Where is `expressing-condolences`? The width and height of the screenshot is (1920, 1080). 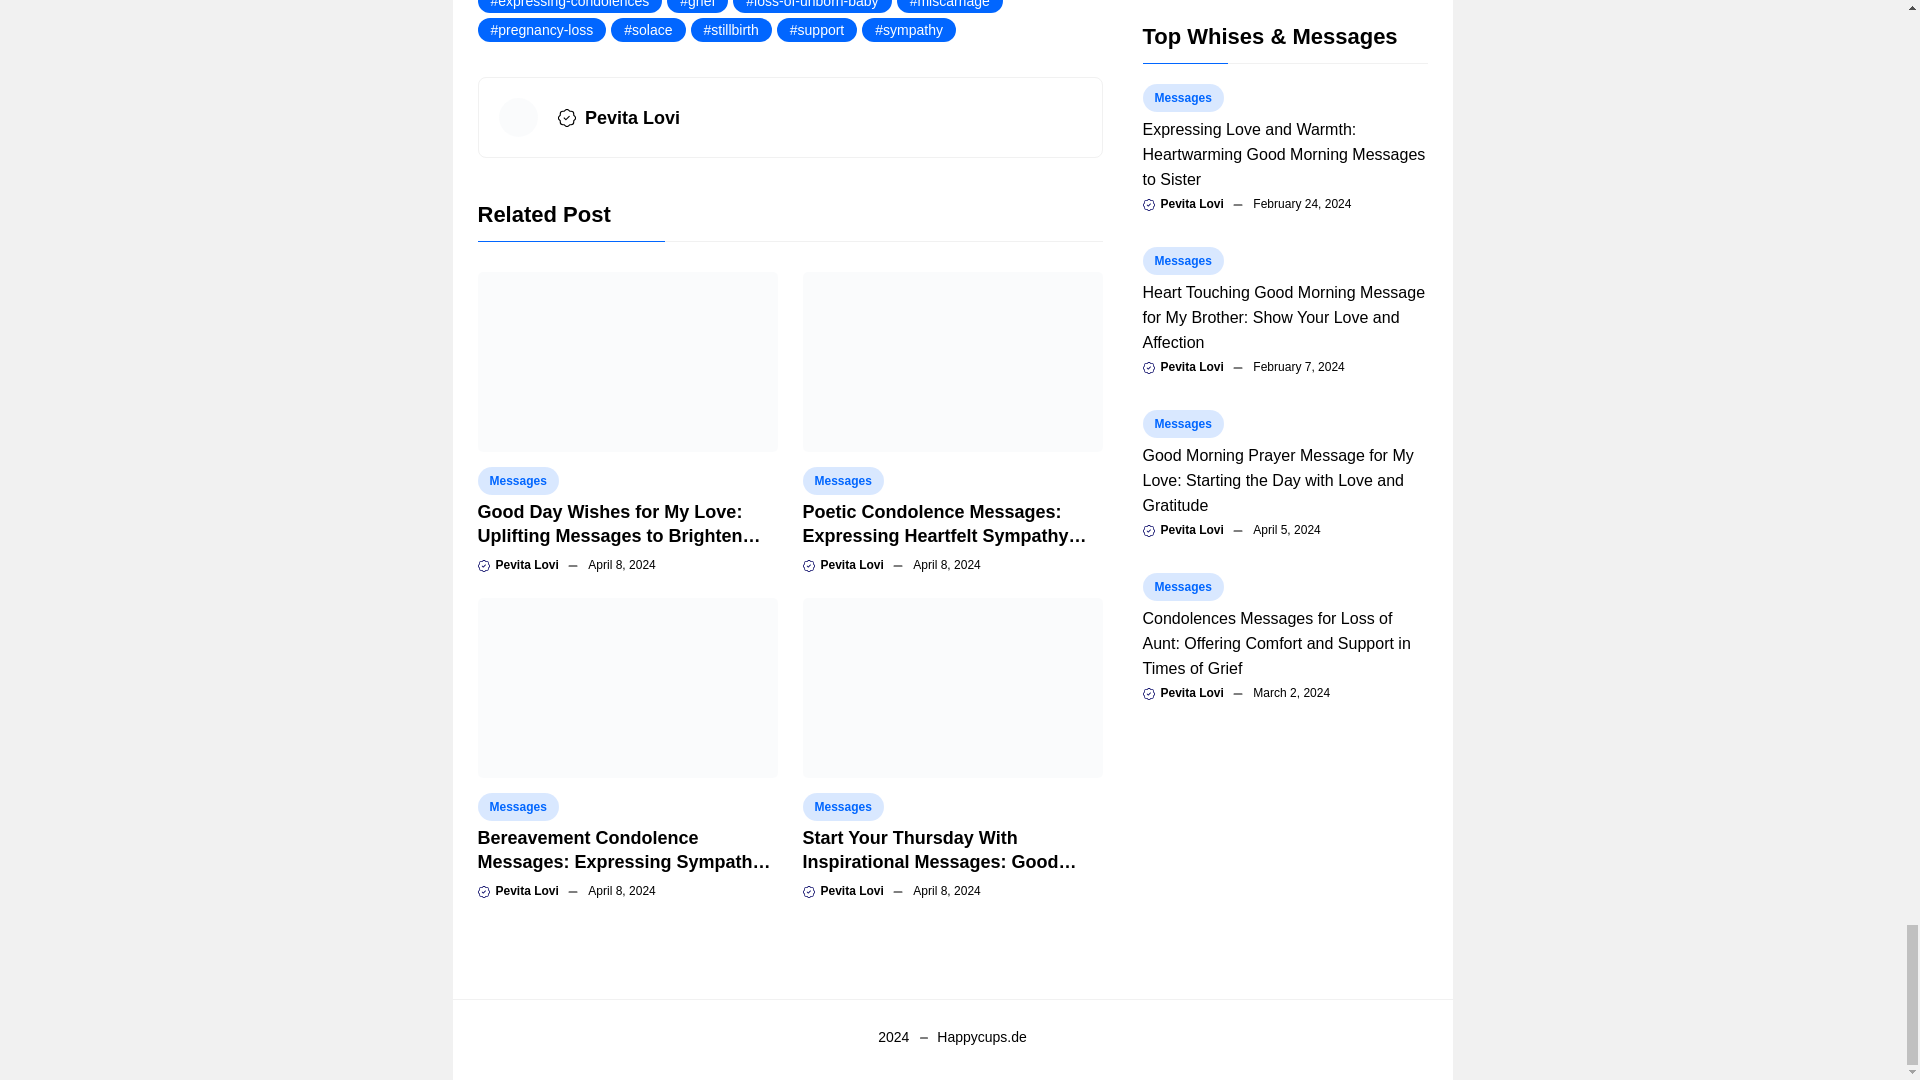 expressing-condolences is located at coordinates (570, 6).